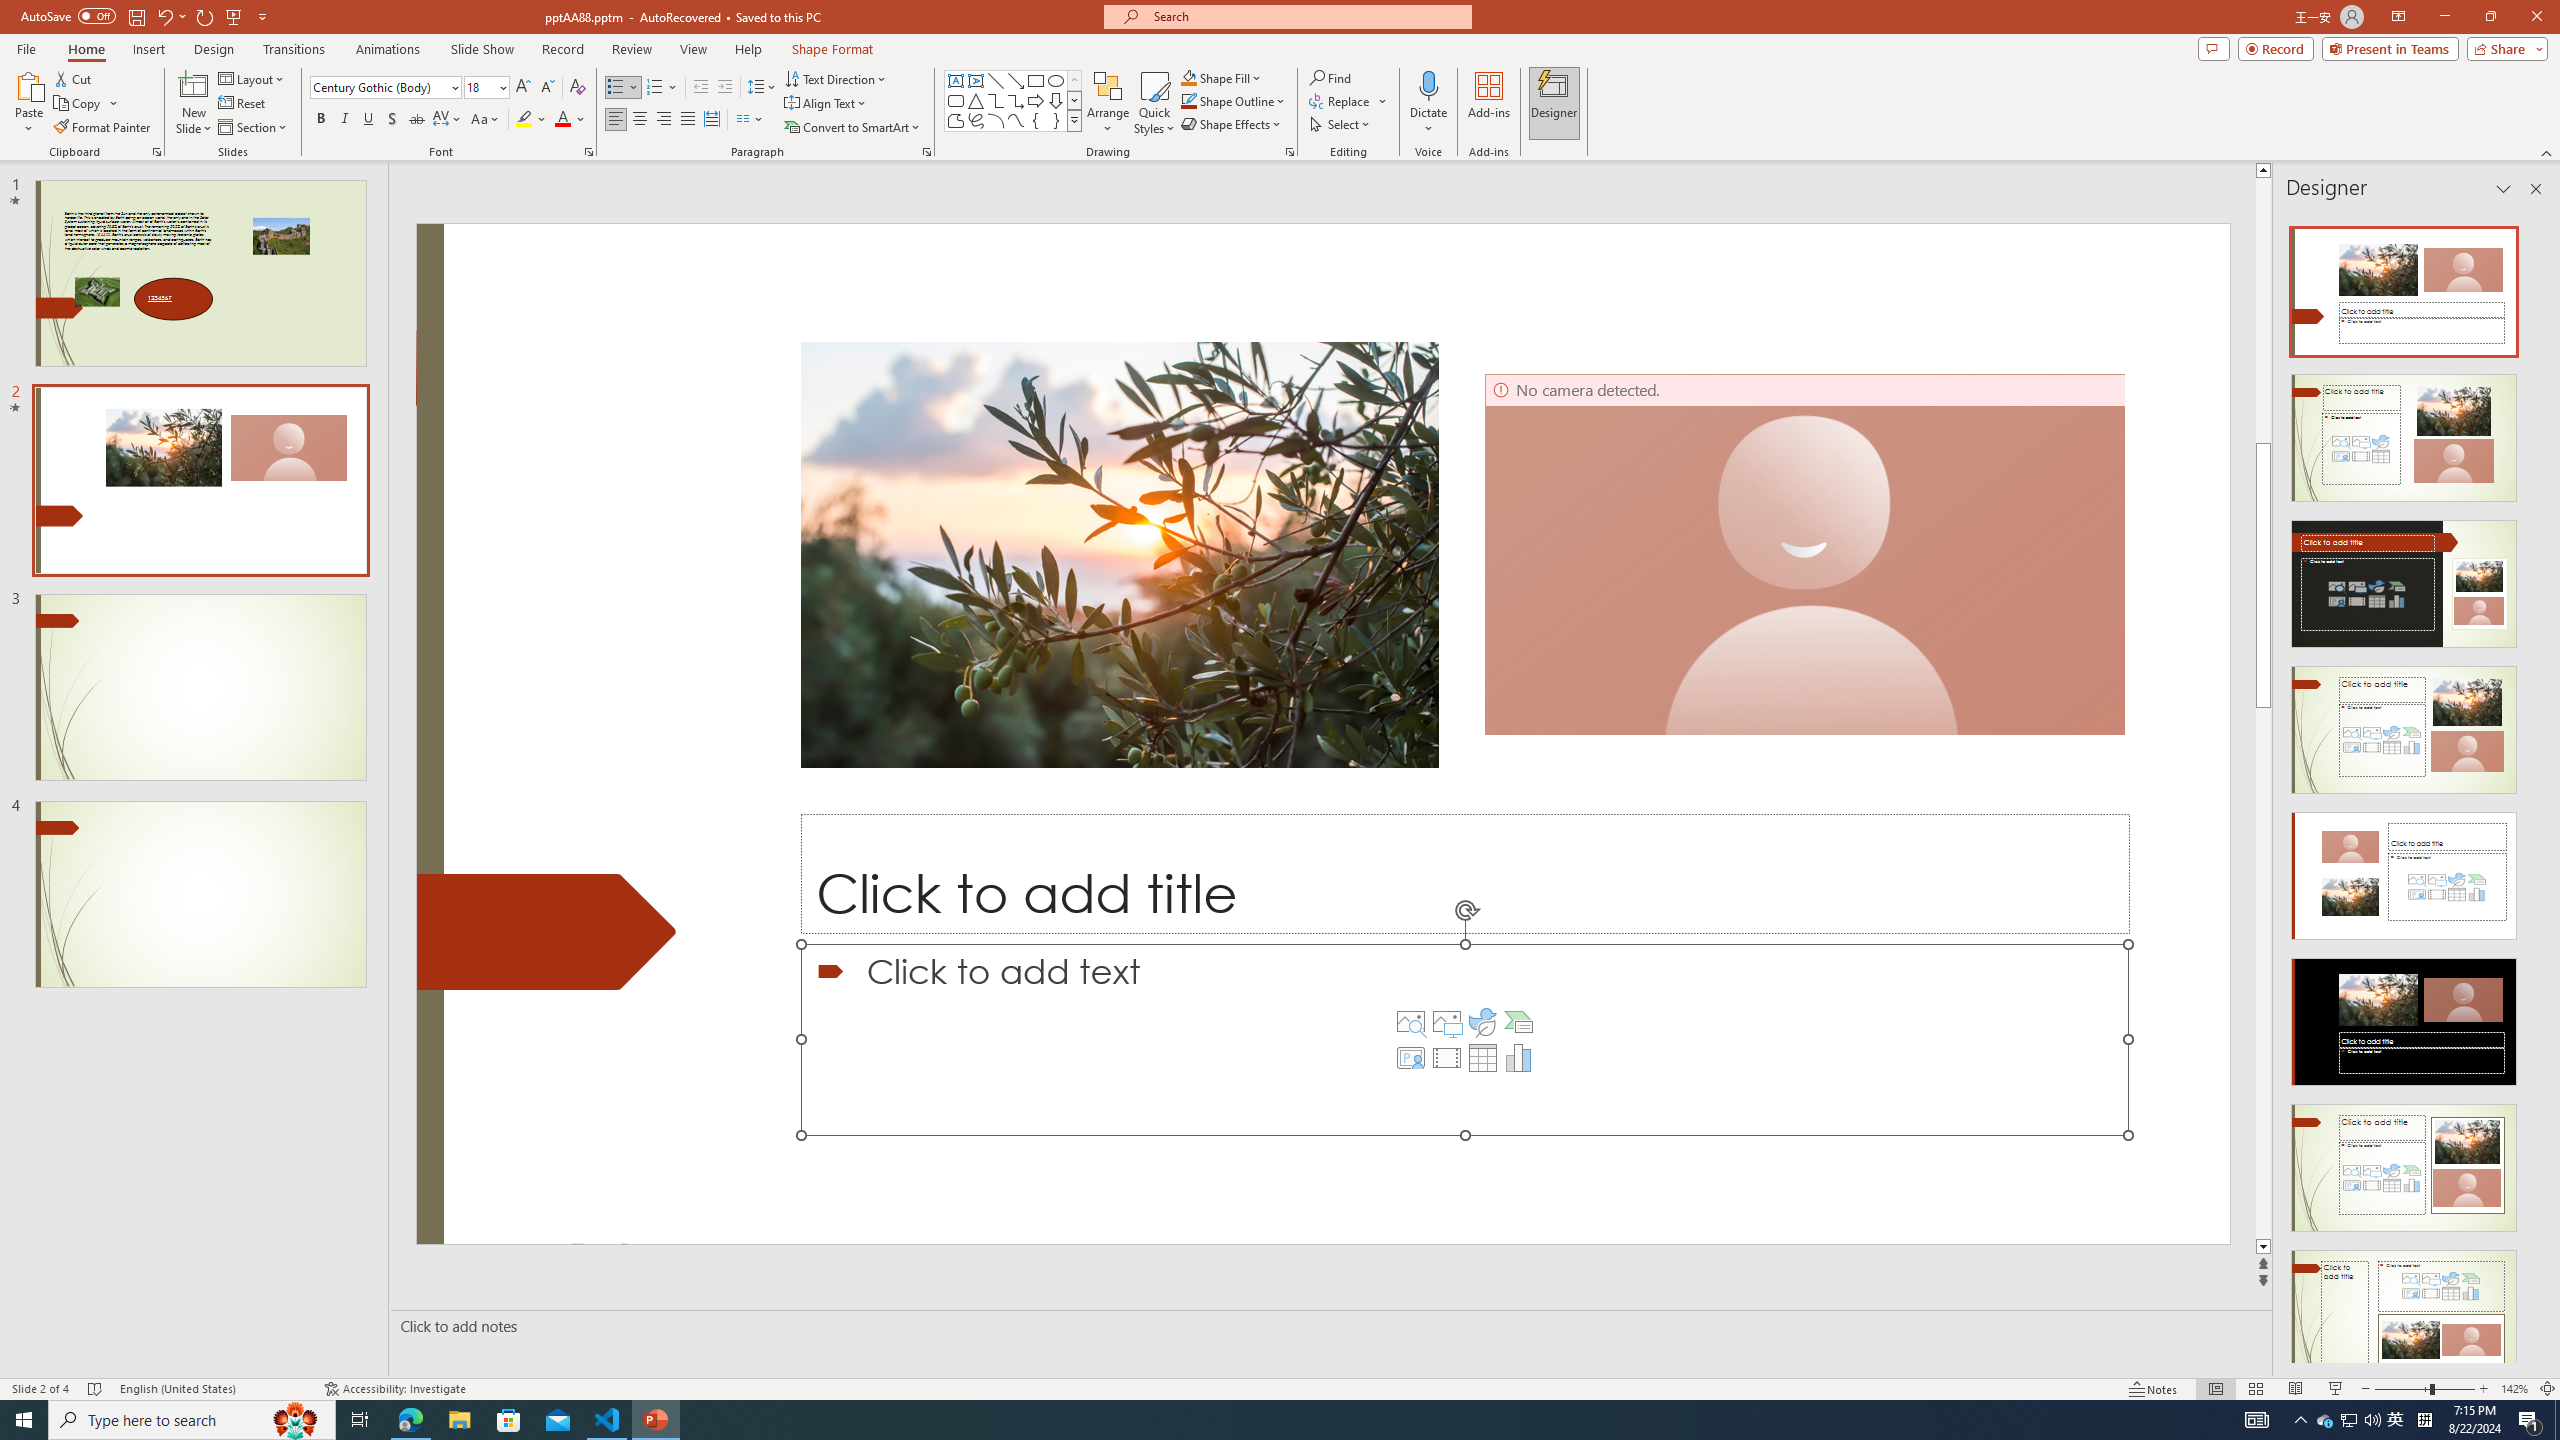 The image size is (2560, 1440). I want to click on Format Object..., so click(1290, 152).